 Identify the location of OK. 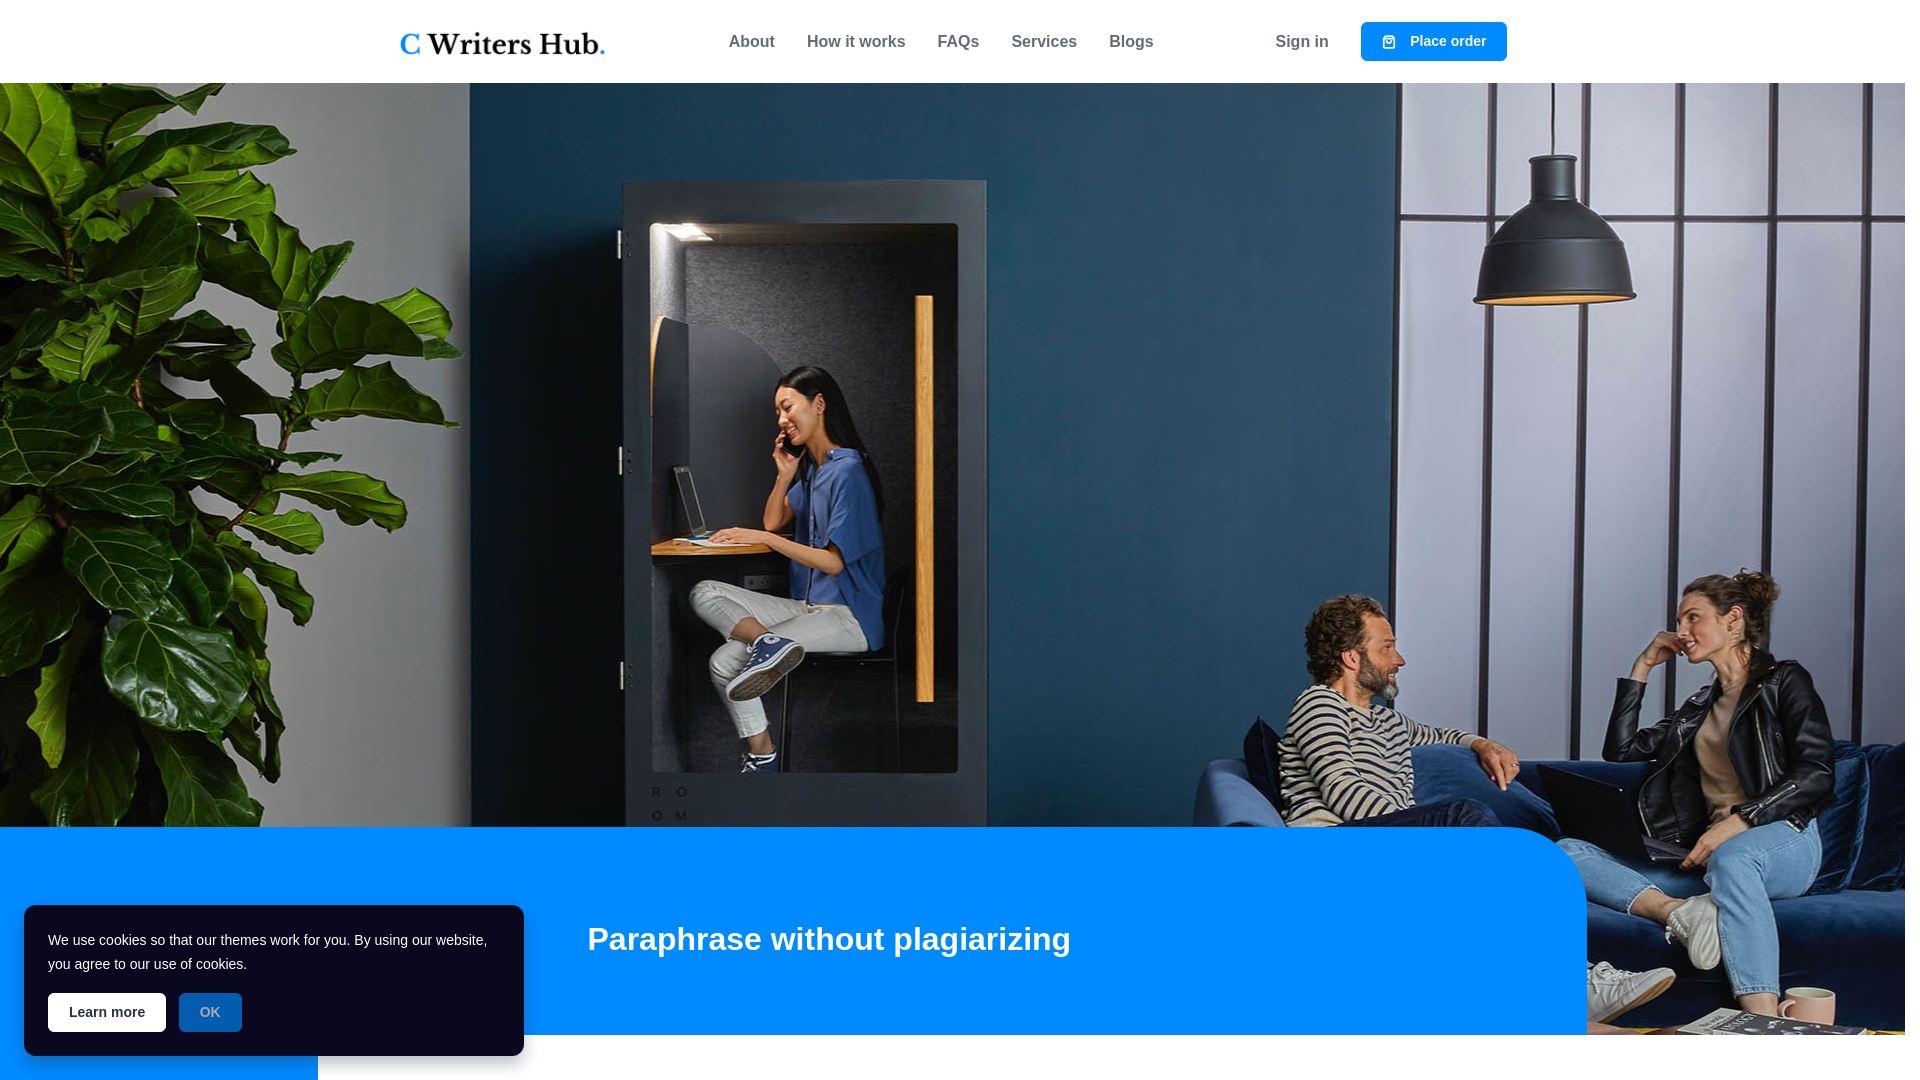
(210, 1012).